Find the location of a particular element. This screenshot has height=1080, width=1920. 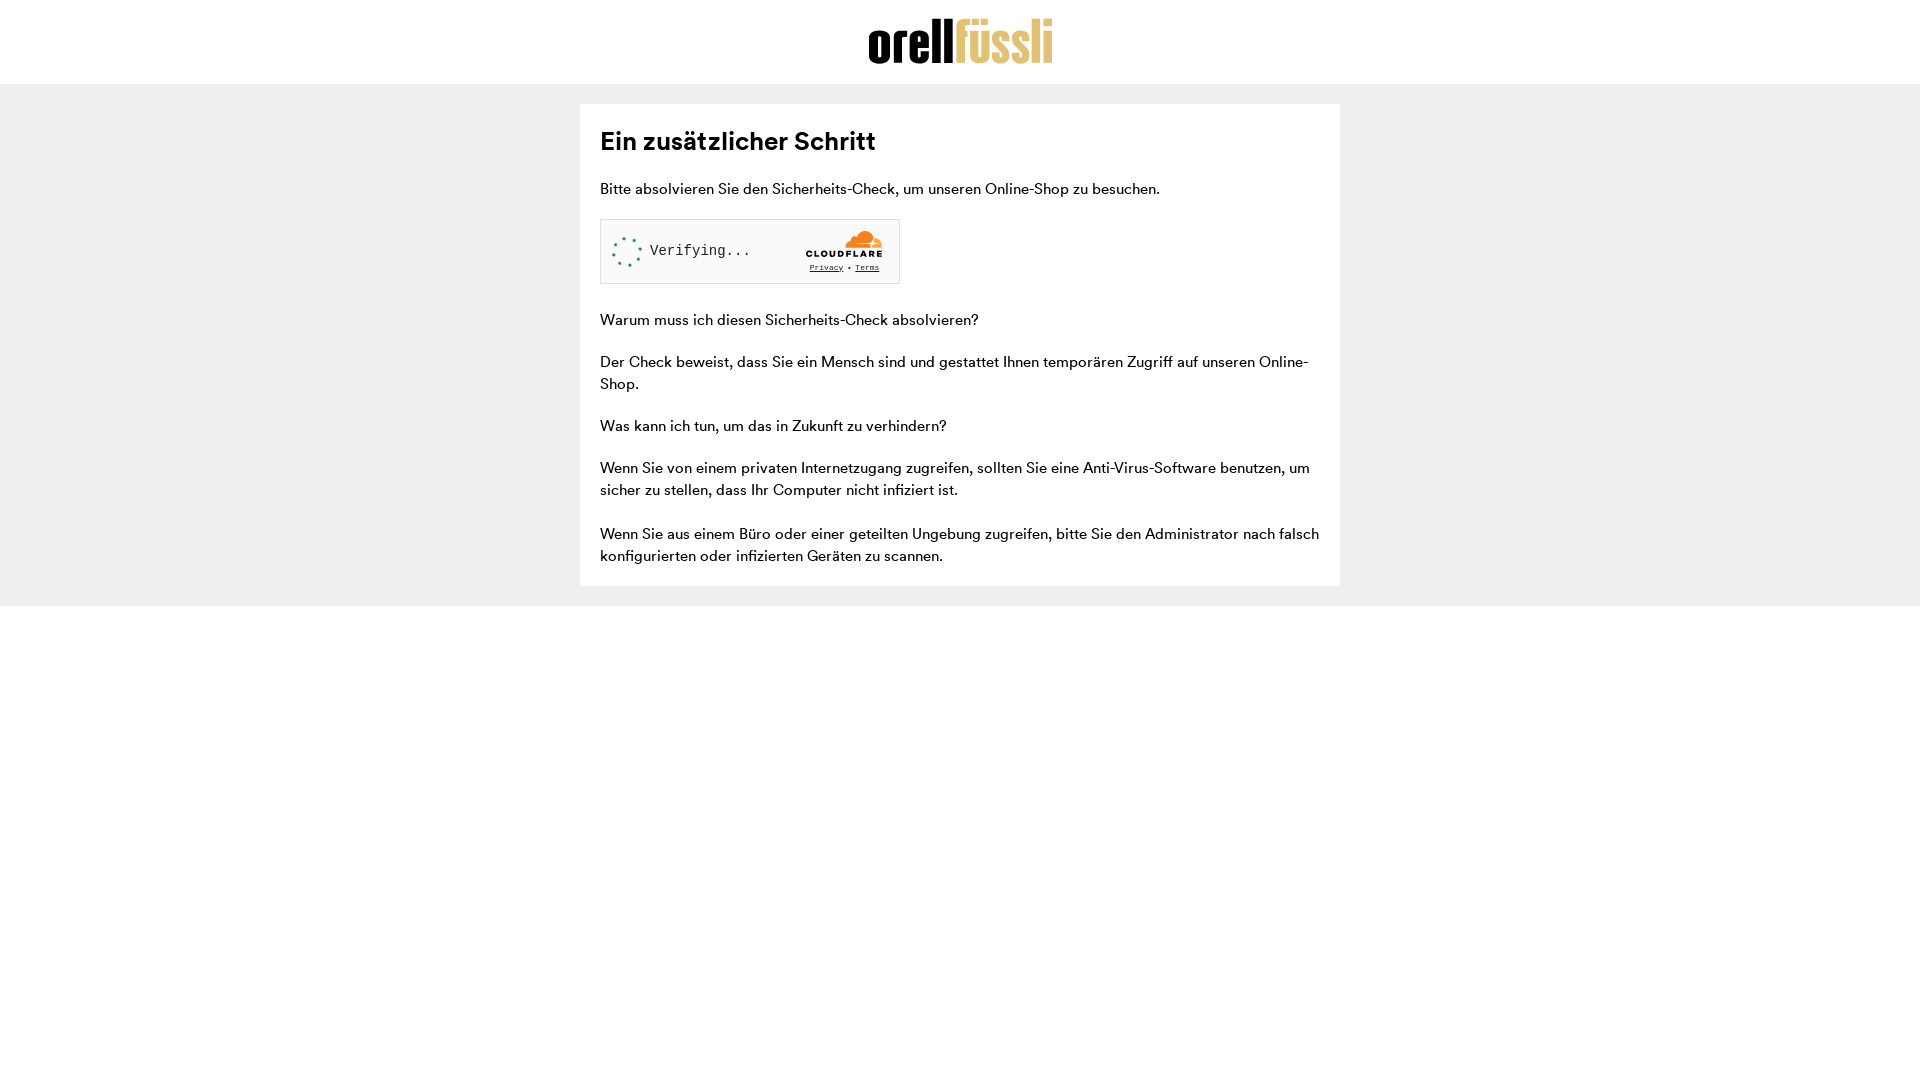

Widget containing a Cloudflare security challenge is located at coordinates (750, 252).